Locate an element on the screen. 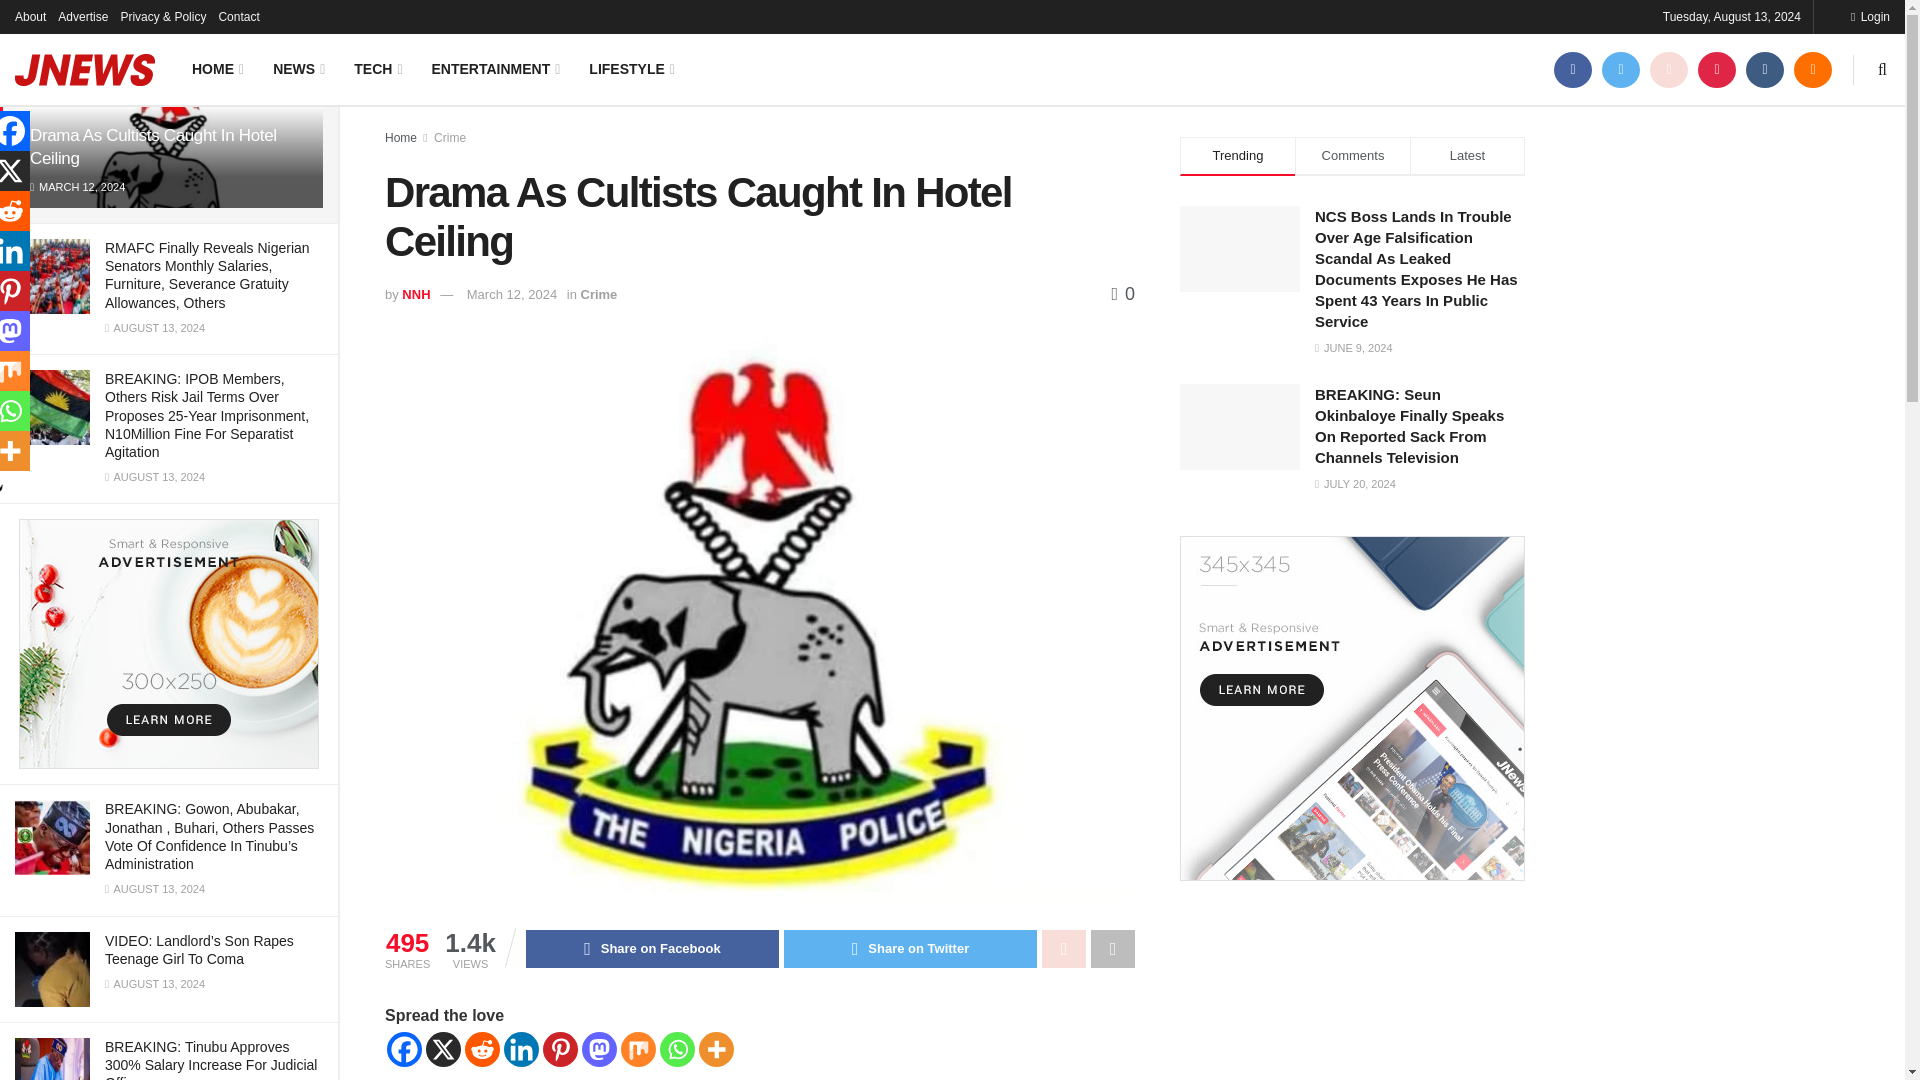 The height and width of the screenshot is (1080, 1920). Reddit is located at coordinates (482, 1050).